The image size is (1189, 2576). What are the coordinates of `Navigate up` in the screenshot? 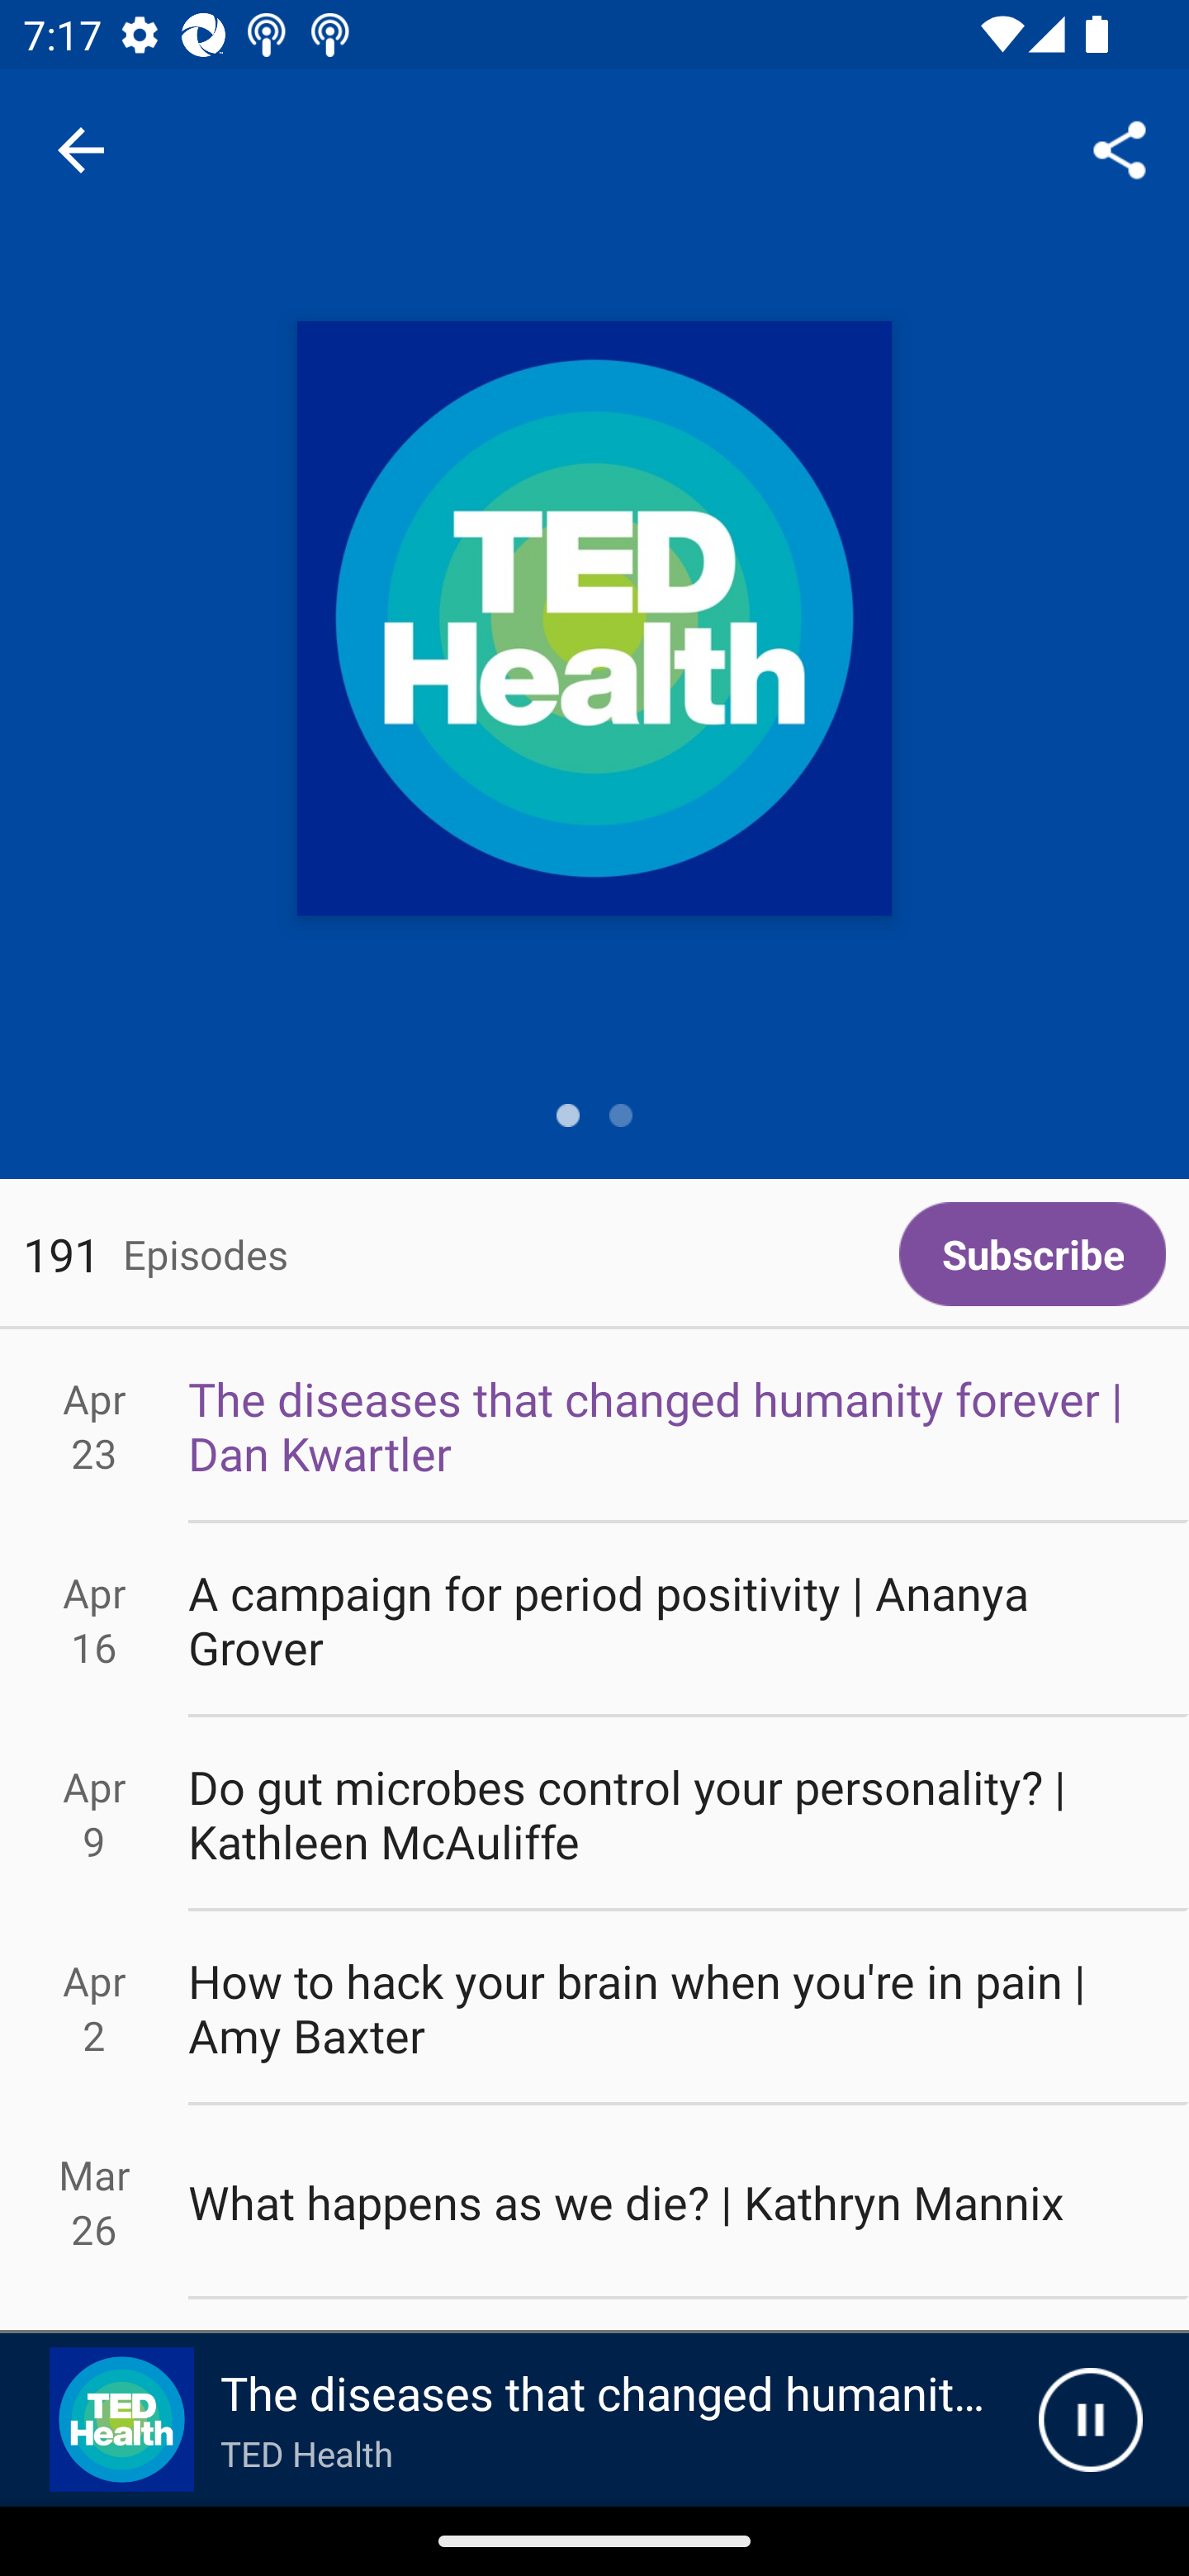 It's located at (81, 150).